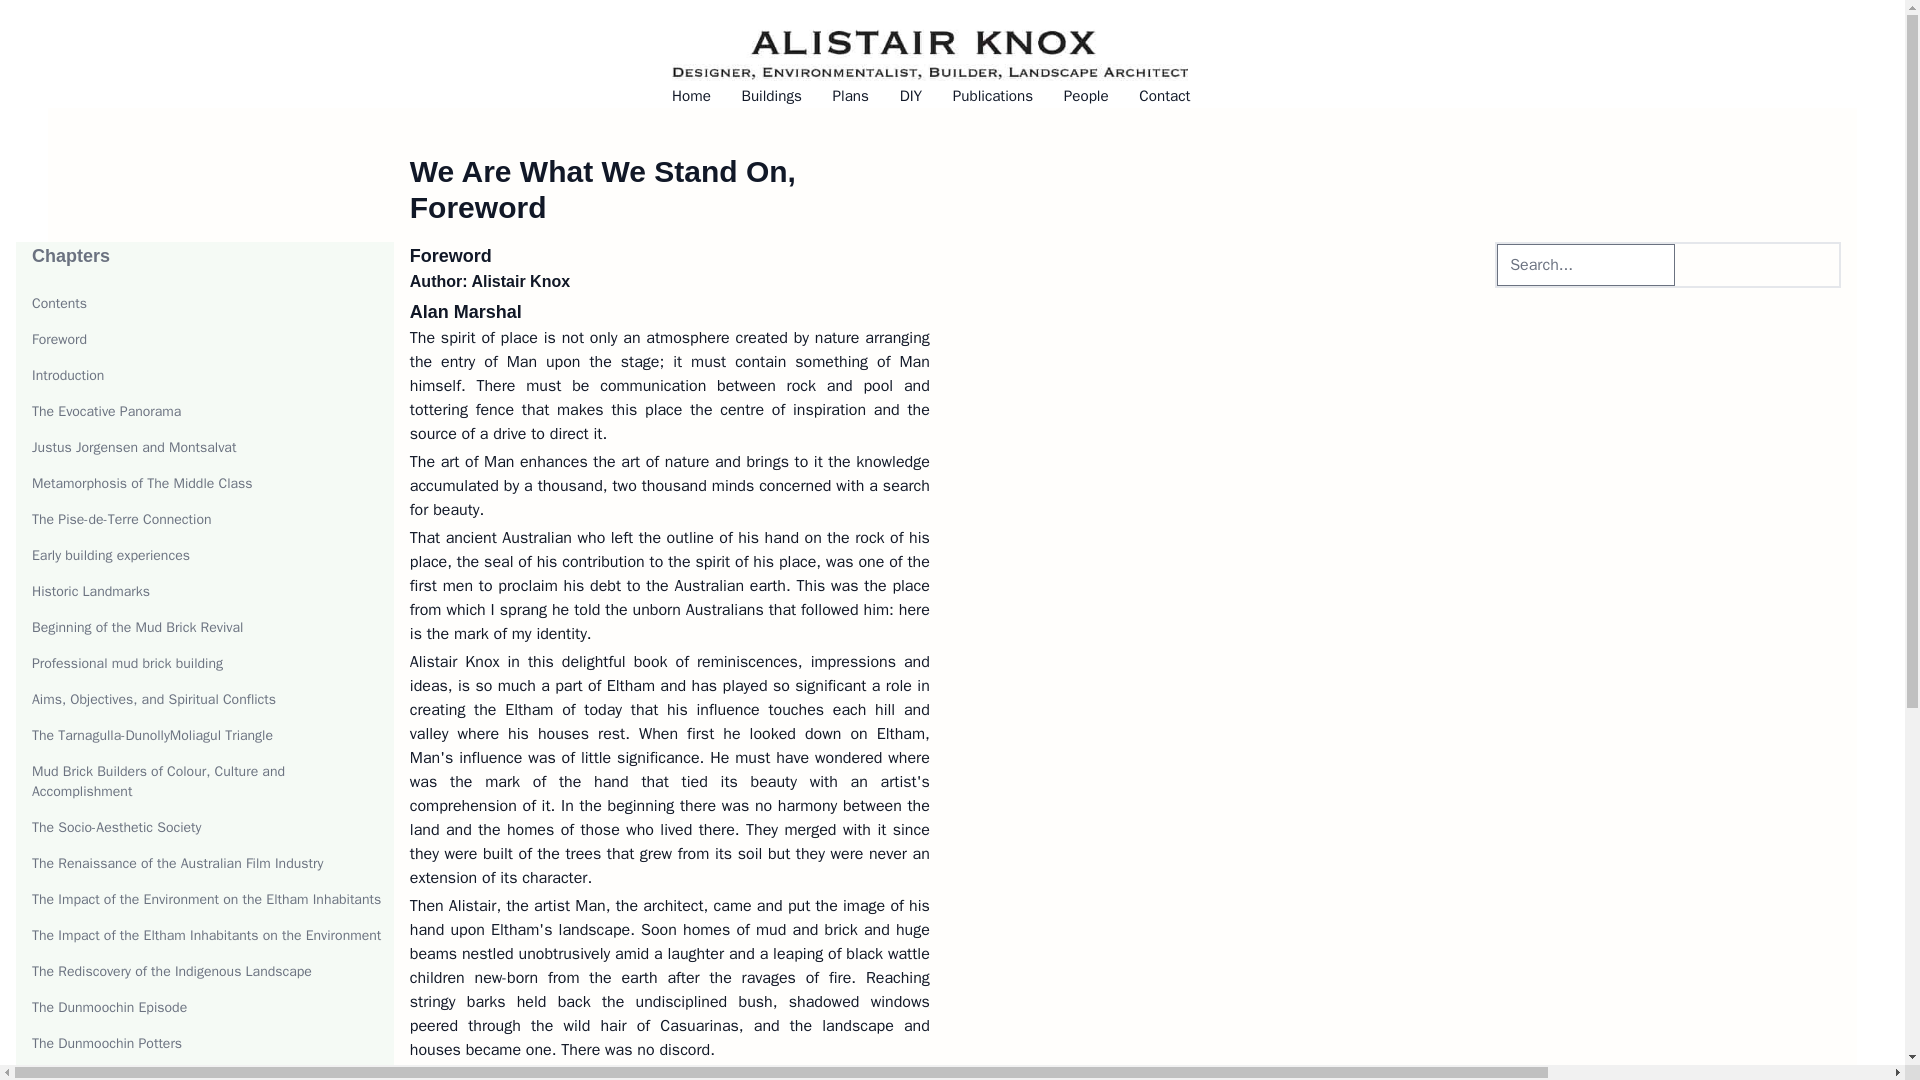  Describe the element at coordinates (142, 484) in the screenshot. I see `Metamorphosis of The Middle Class` at that location.